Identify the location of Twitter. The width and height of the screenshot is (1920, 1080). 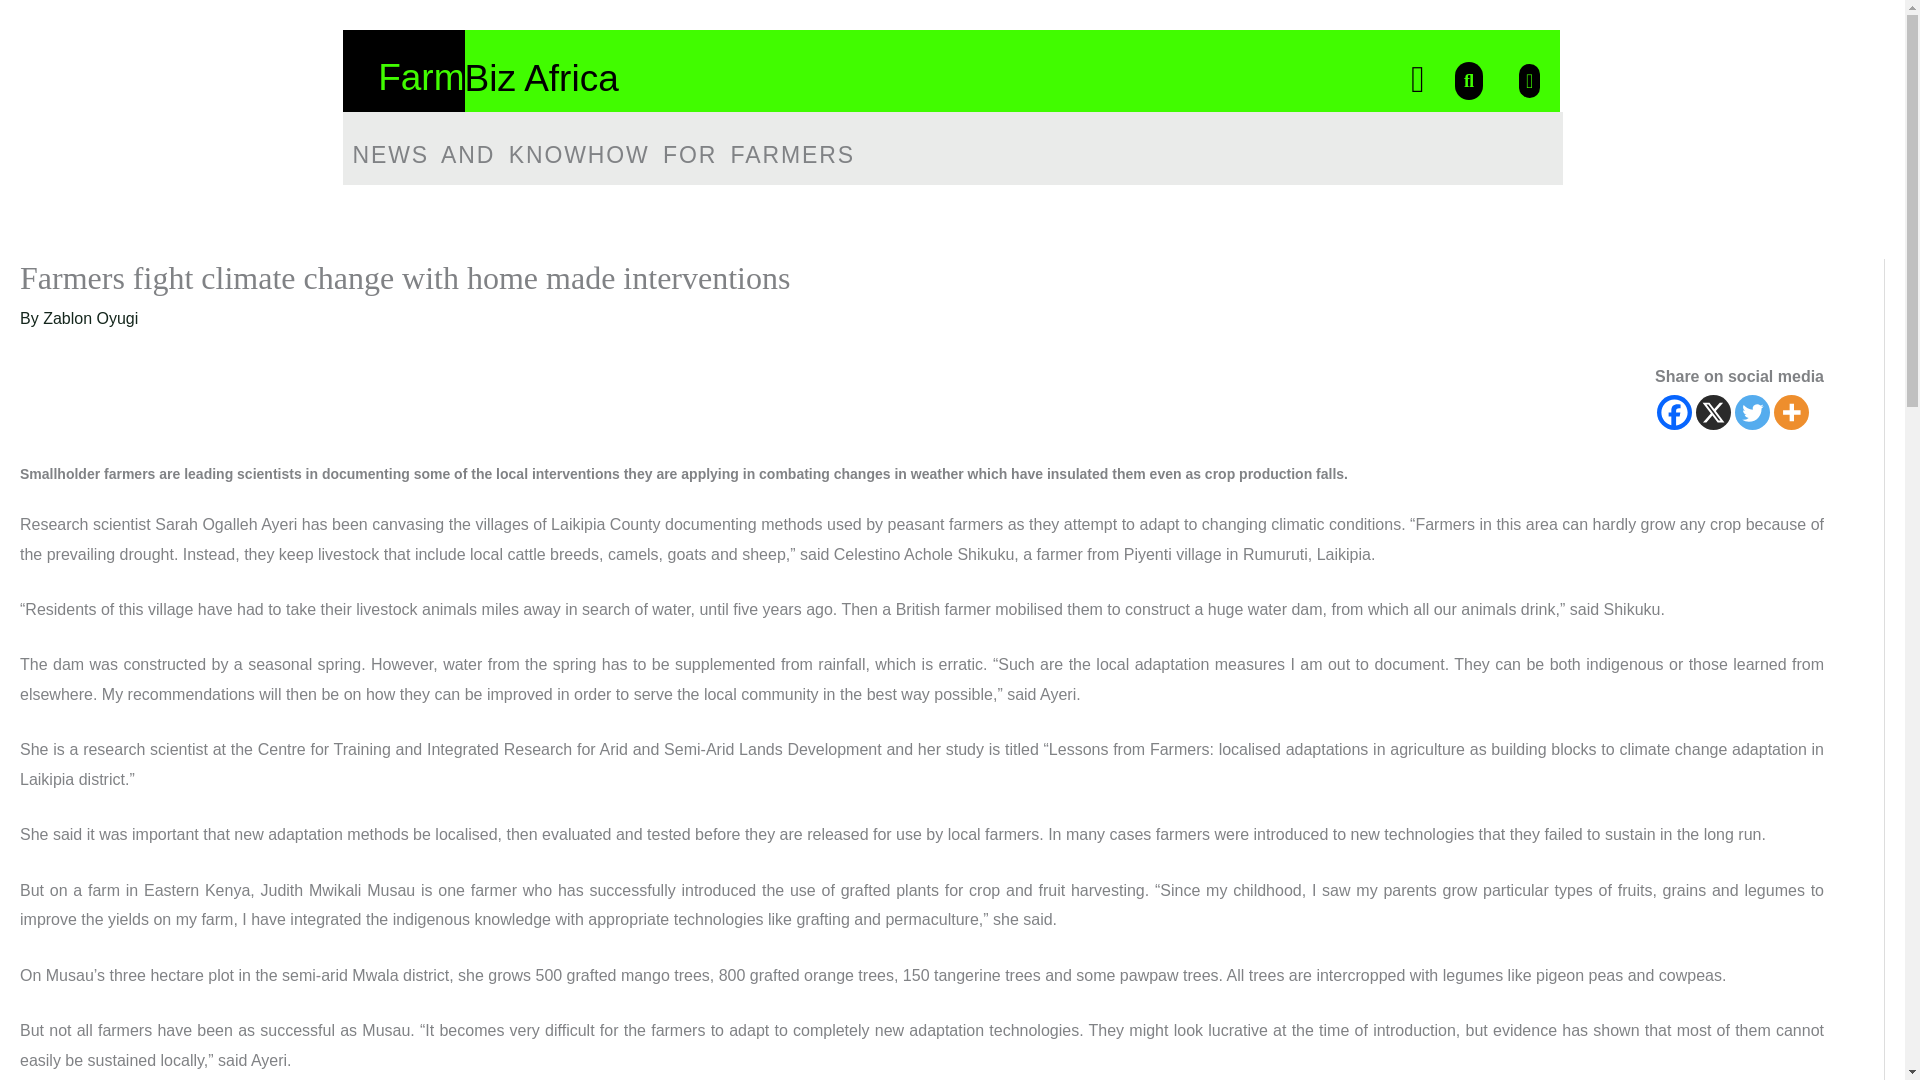
(1752, 412).